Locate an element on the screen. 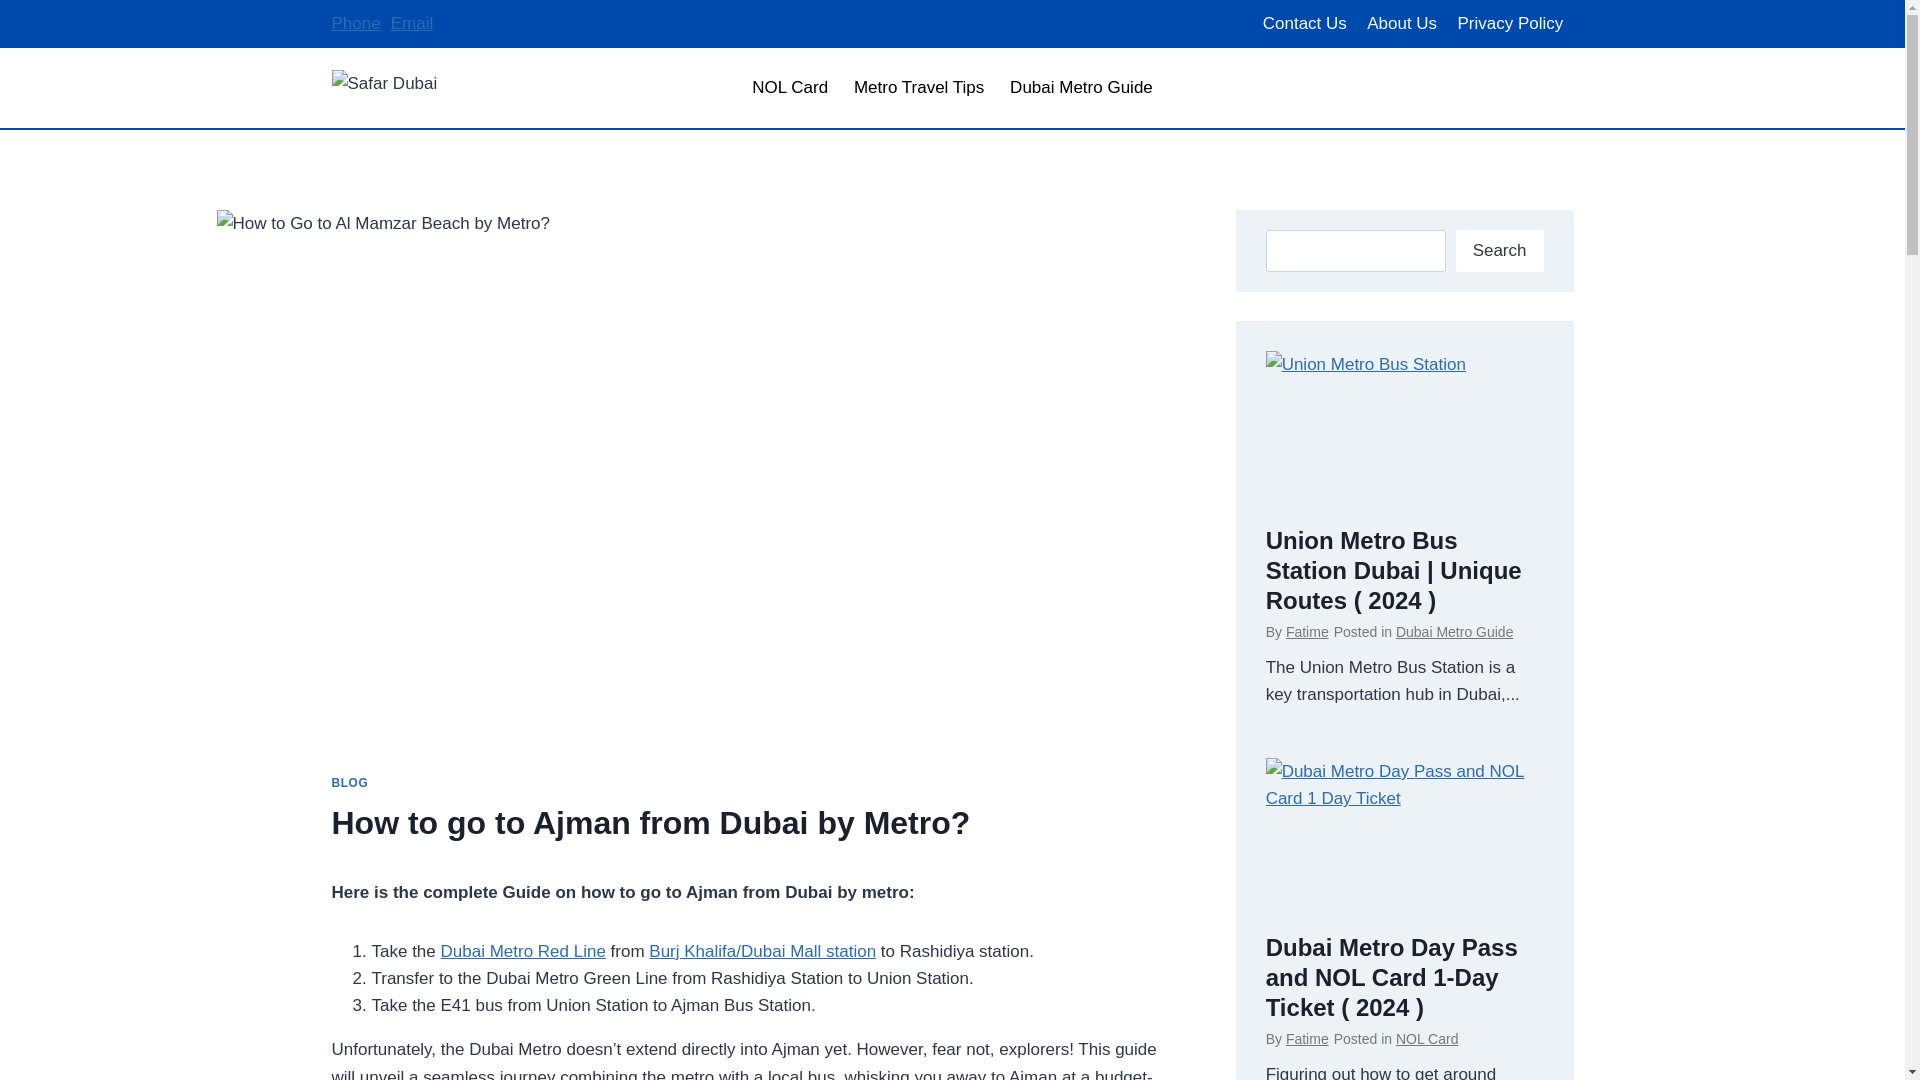  Fatime is located at coordinates (1307, 632).